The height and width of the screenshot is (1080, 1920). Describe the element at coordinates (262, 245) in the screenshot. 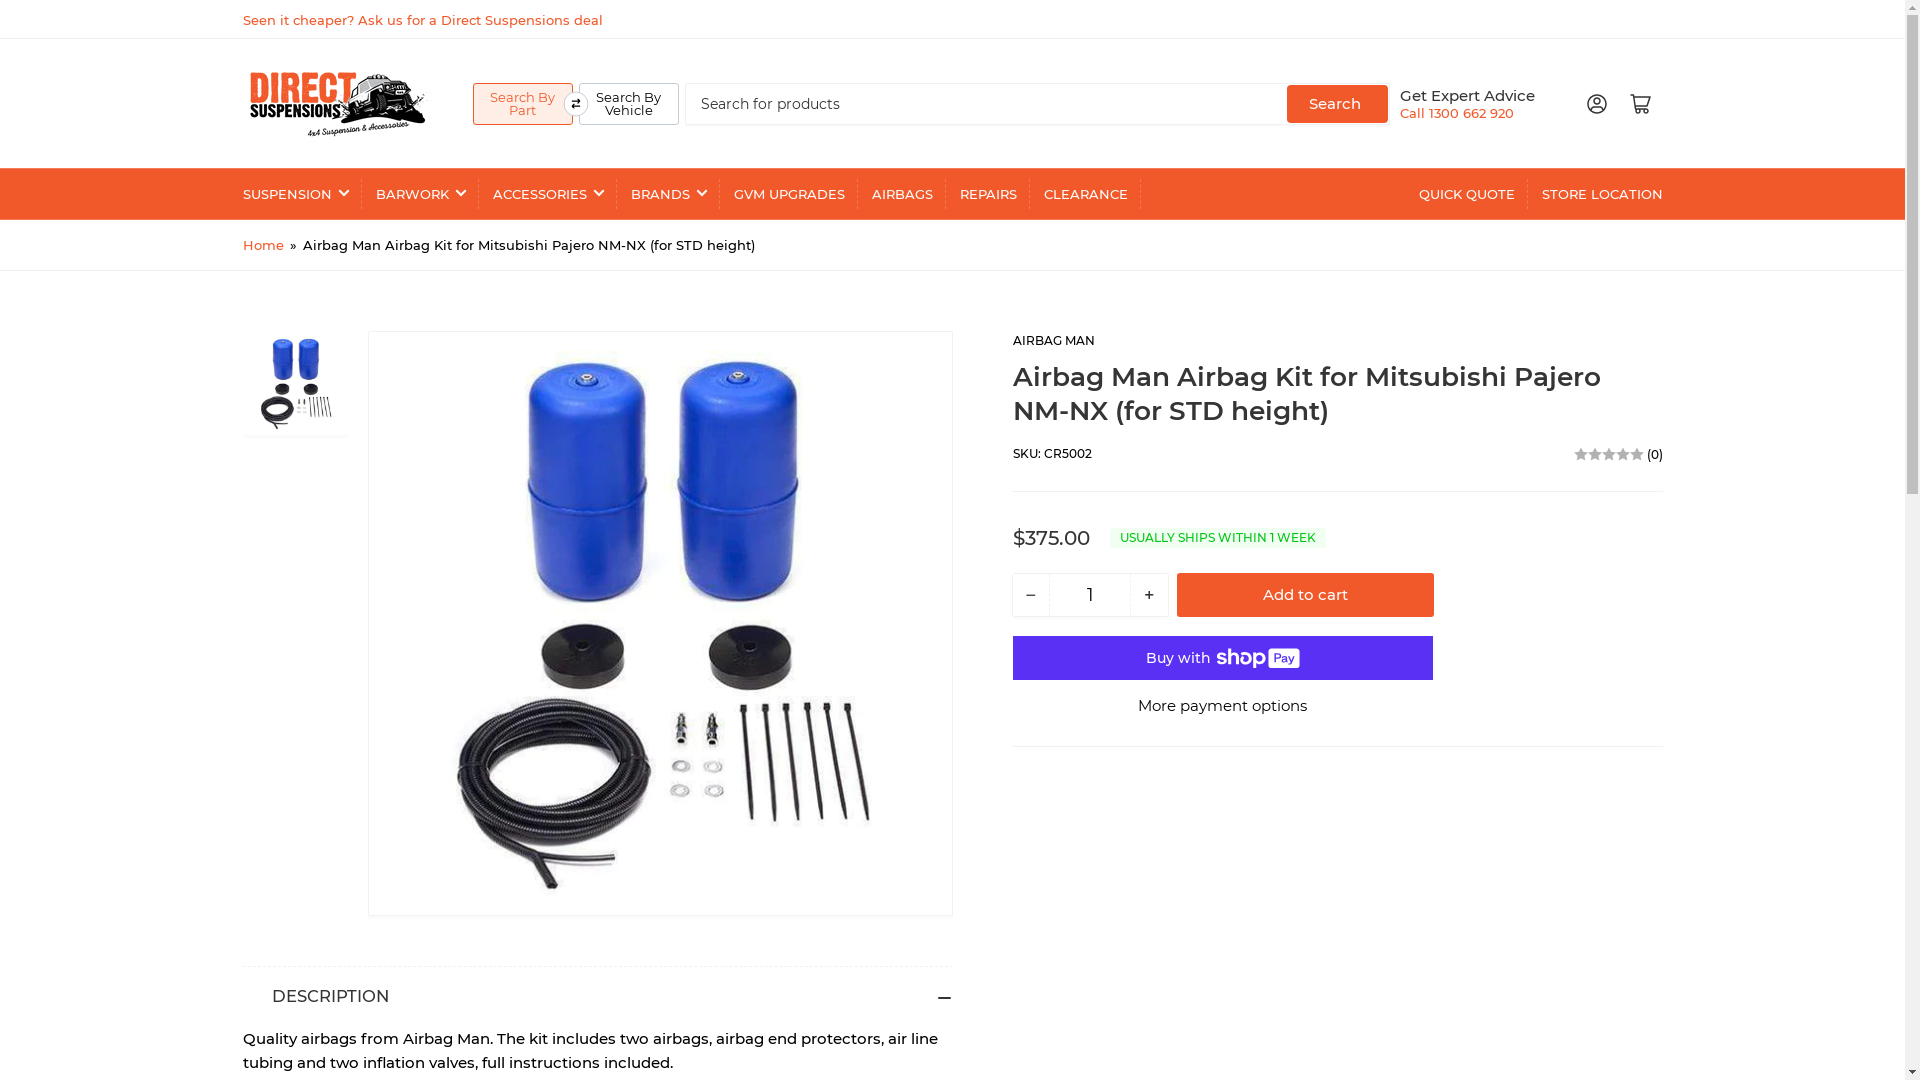

I see `Home` at that location.